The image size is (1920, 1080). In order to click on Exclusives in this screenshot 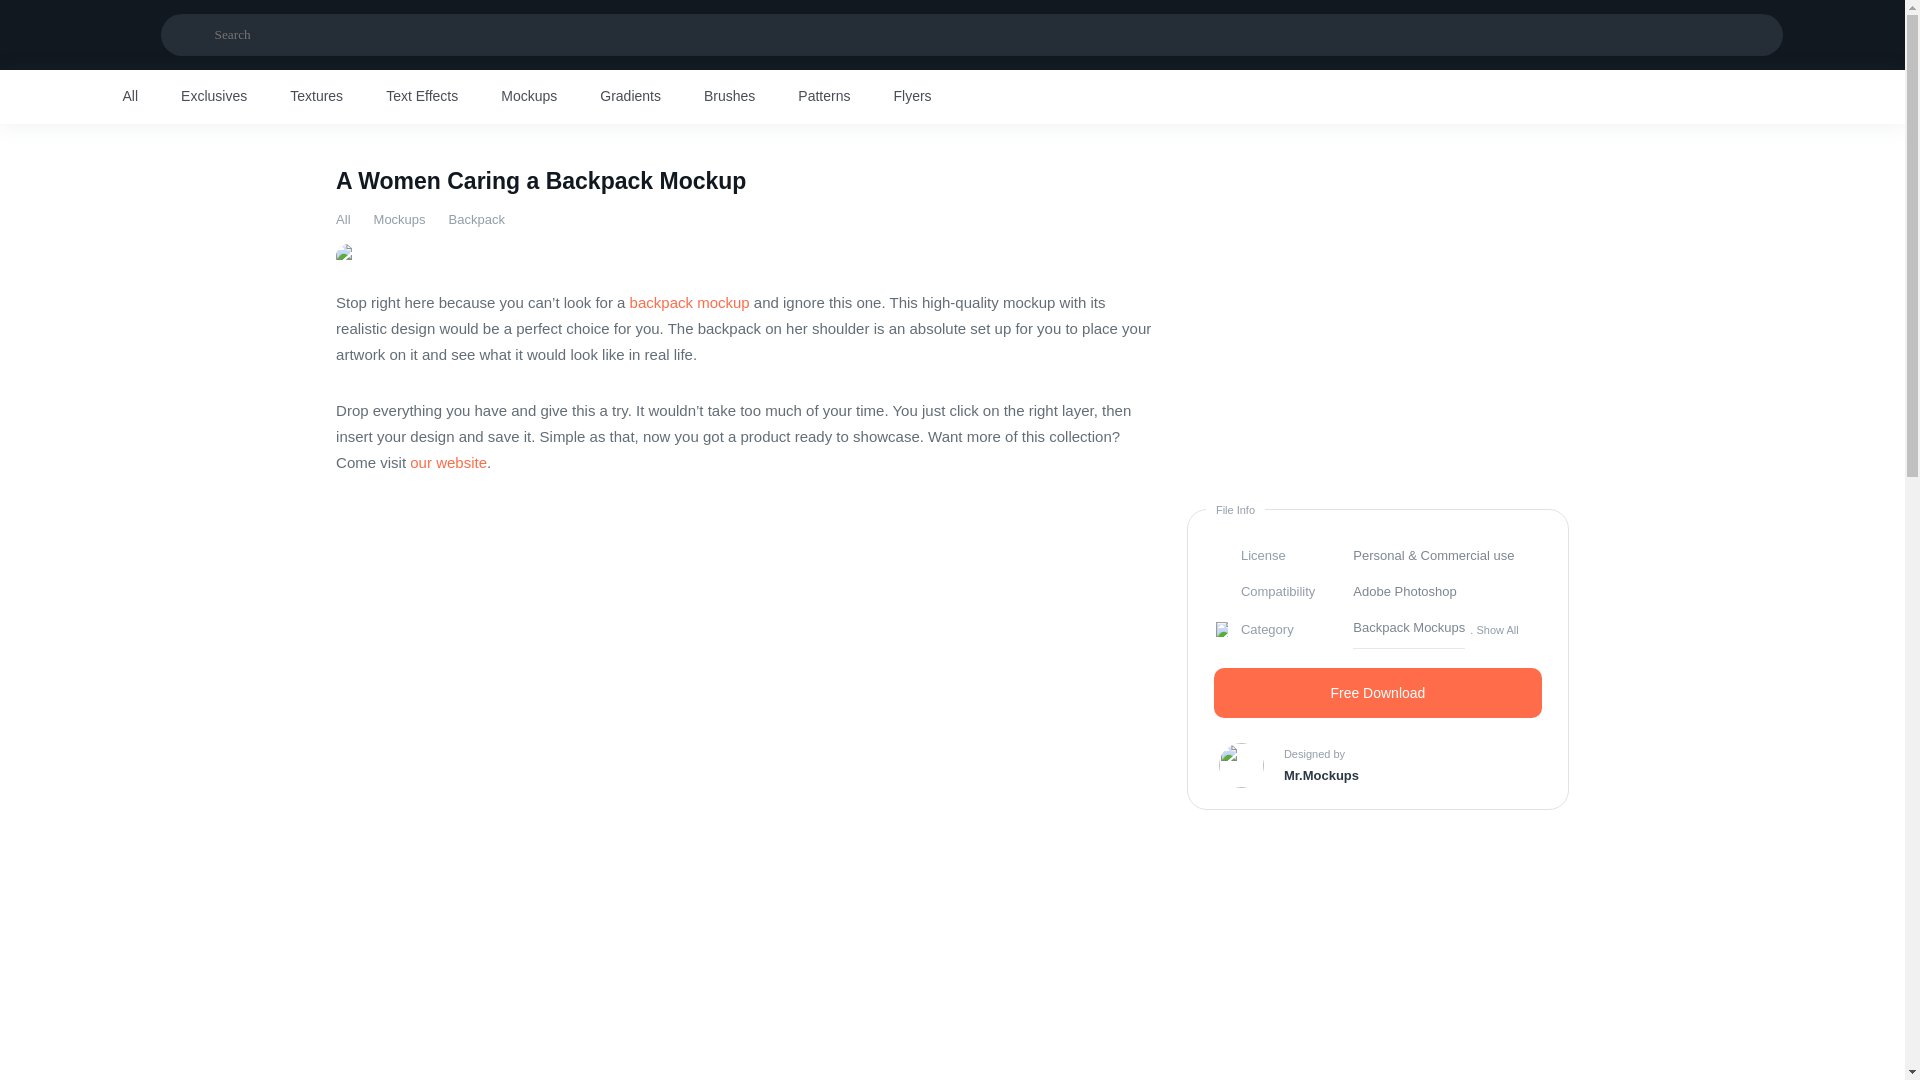, I will do `click(214, 97)`.